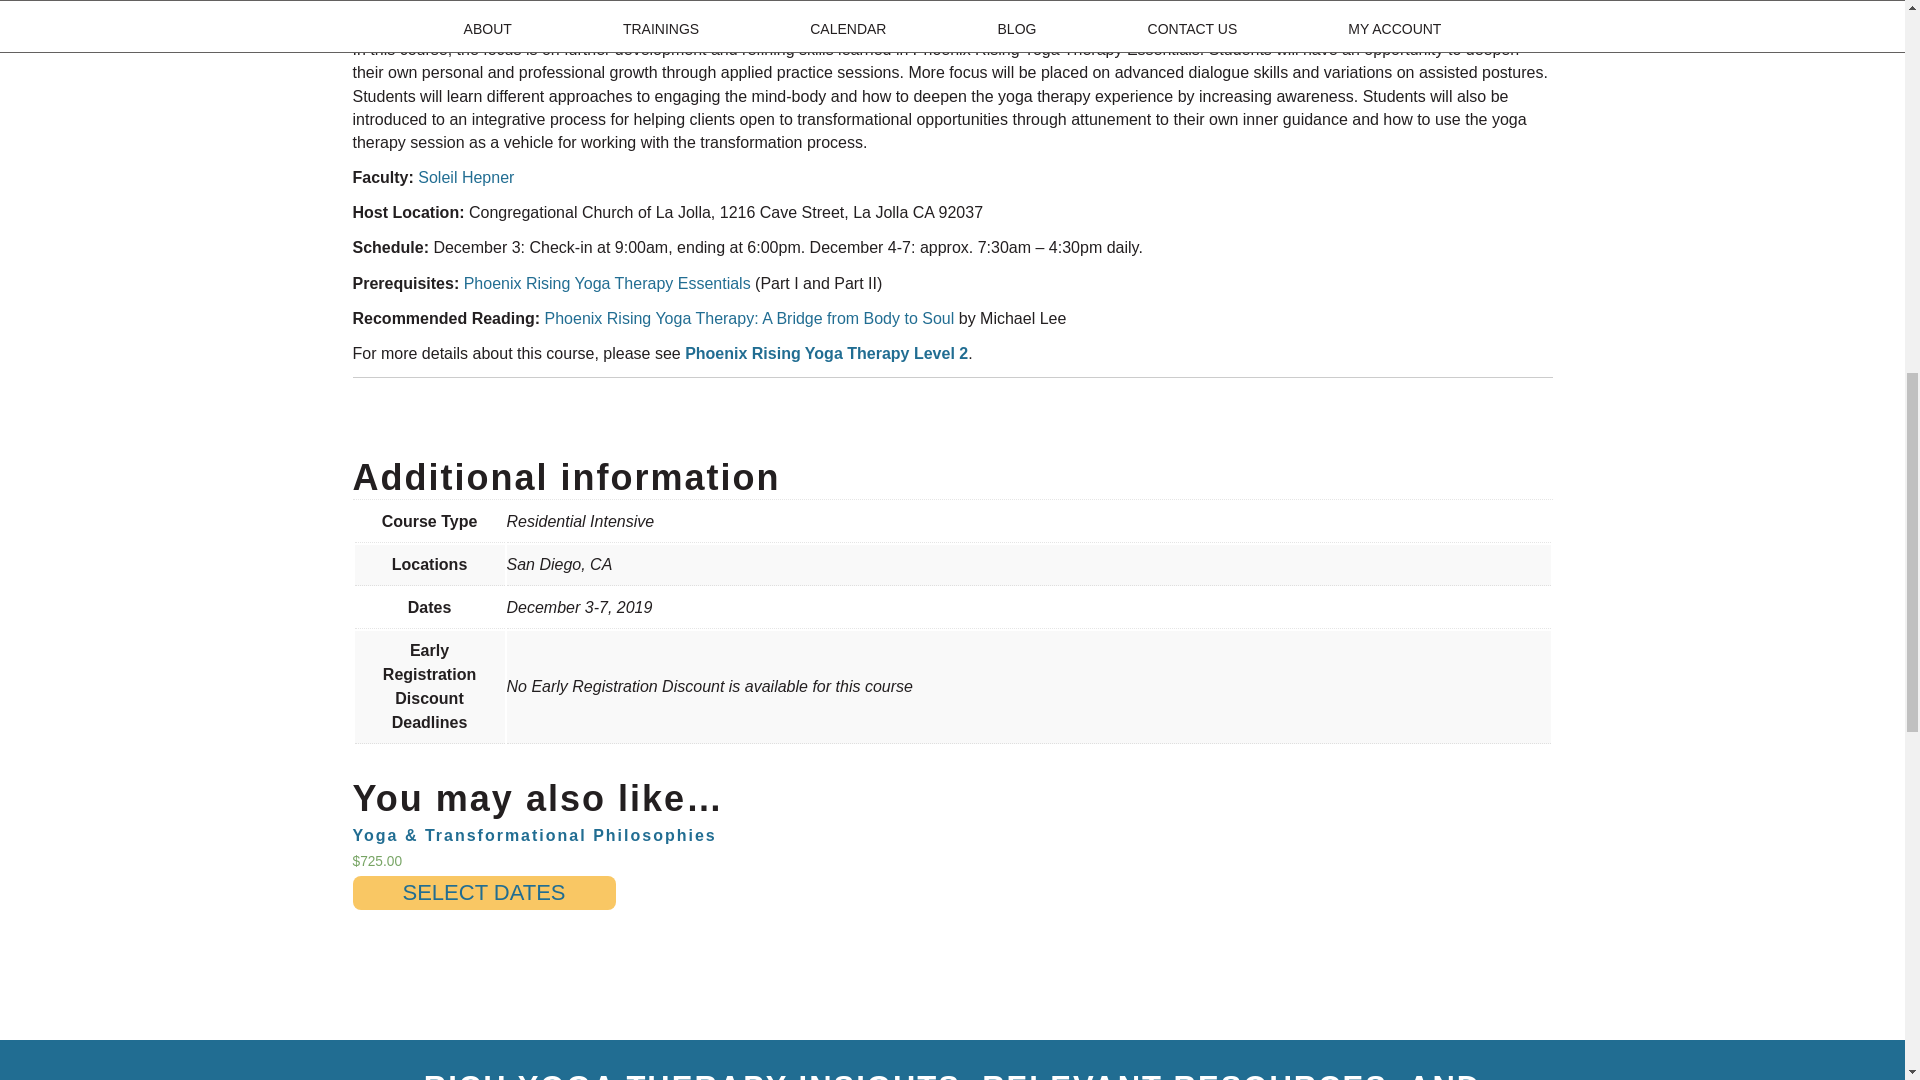 Image resolution: width=1920 pixels, height=1080 pixels. What do you see at coordinates (466, 176) in the screenshot?
I see `Soleil Hepner` at bounding box center [466, 176].